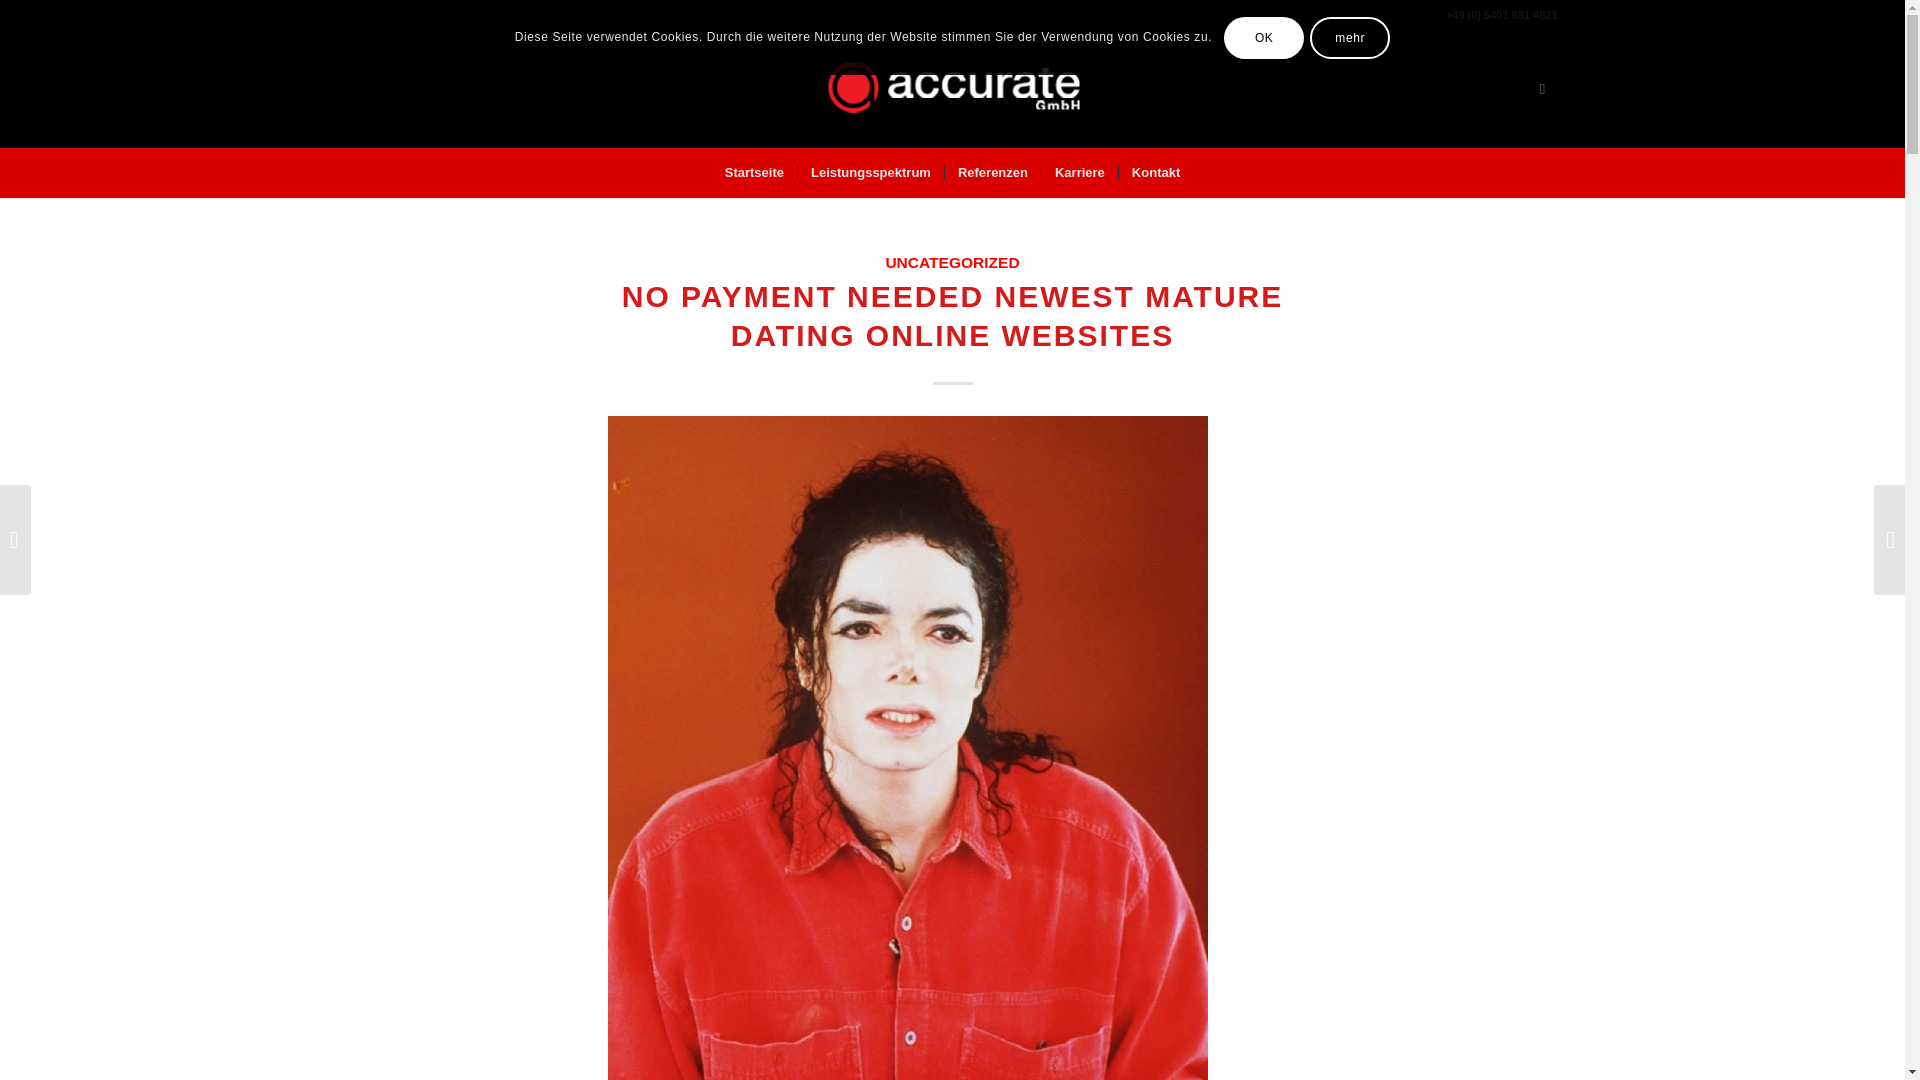 Image resolution: width=1920 pixels, height=1080 pixels. Describe the element at coordinates (1542, 88) in the screenshot. I see `Facebook` at that location.